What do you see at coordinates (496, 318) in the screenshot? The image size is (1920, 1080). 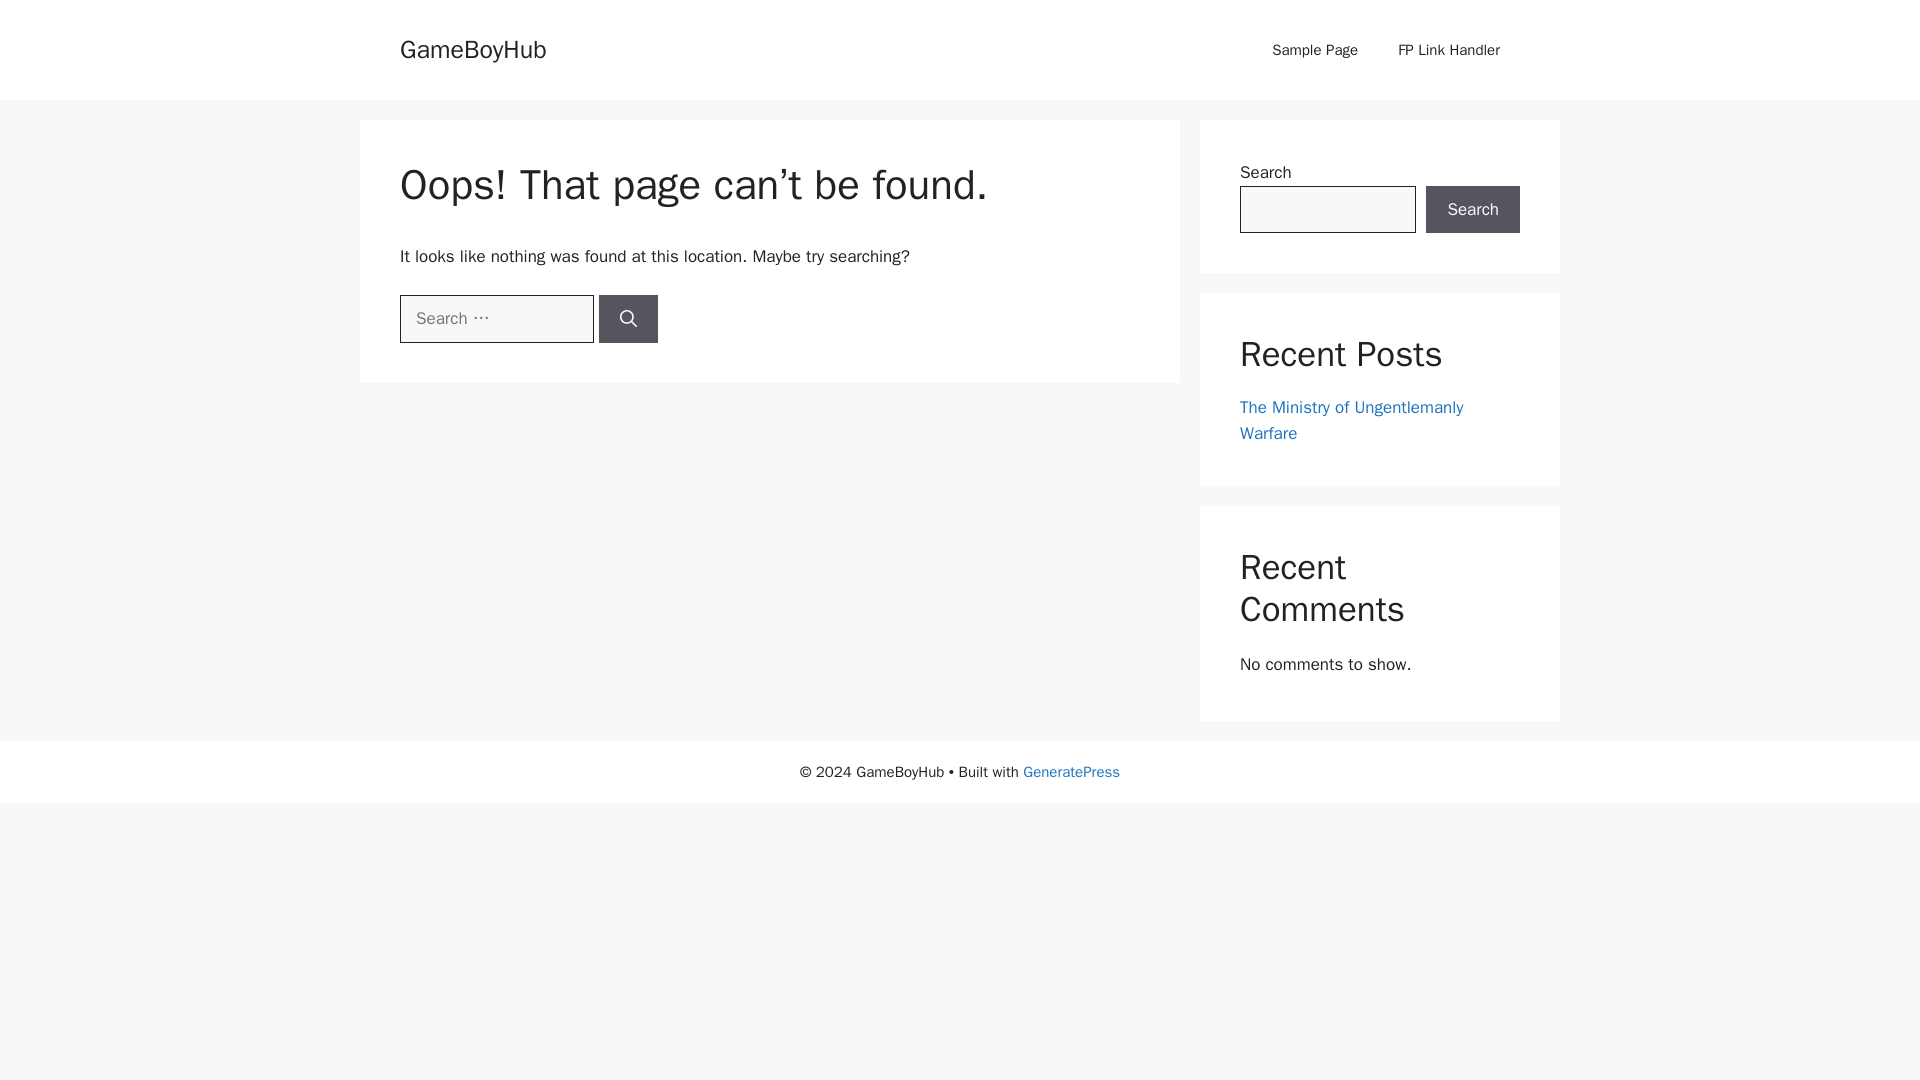 I see `Search for:` at bounding box center [496, 318].